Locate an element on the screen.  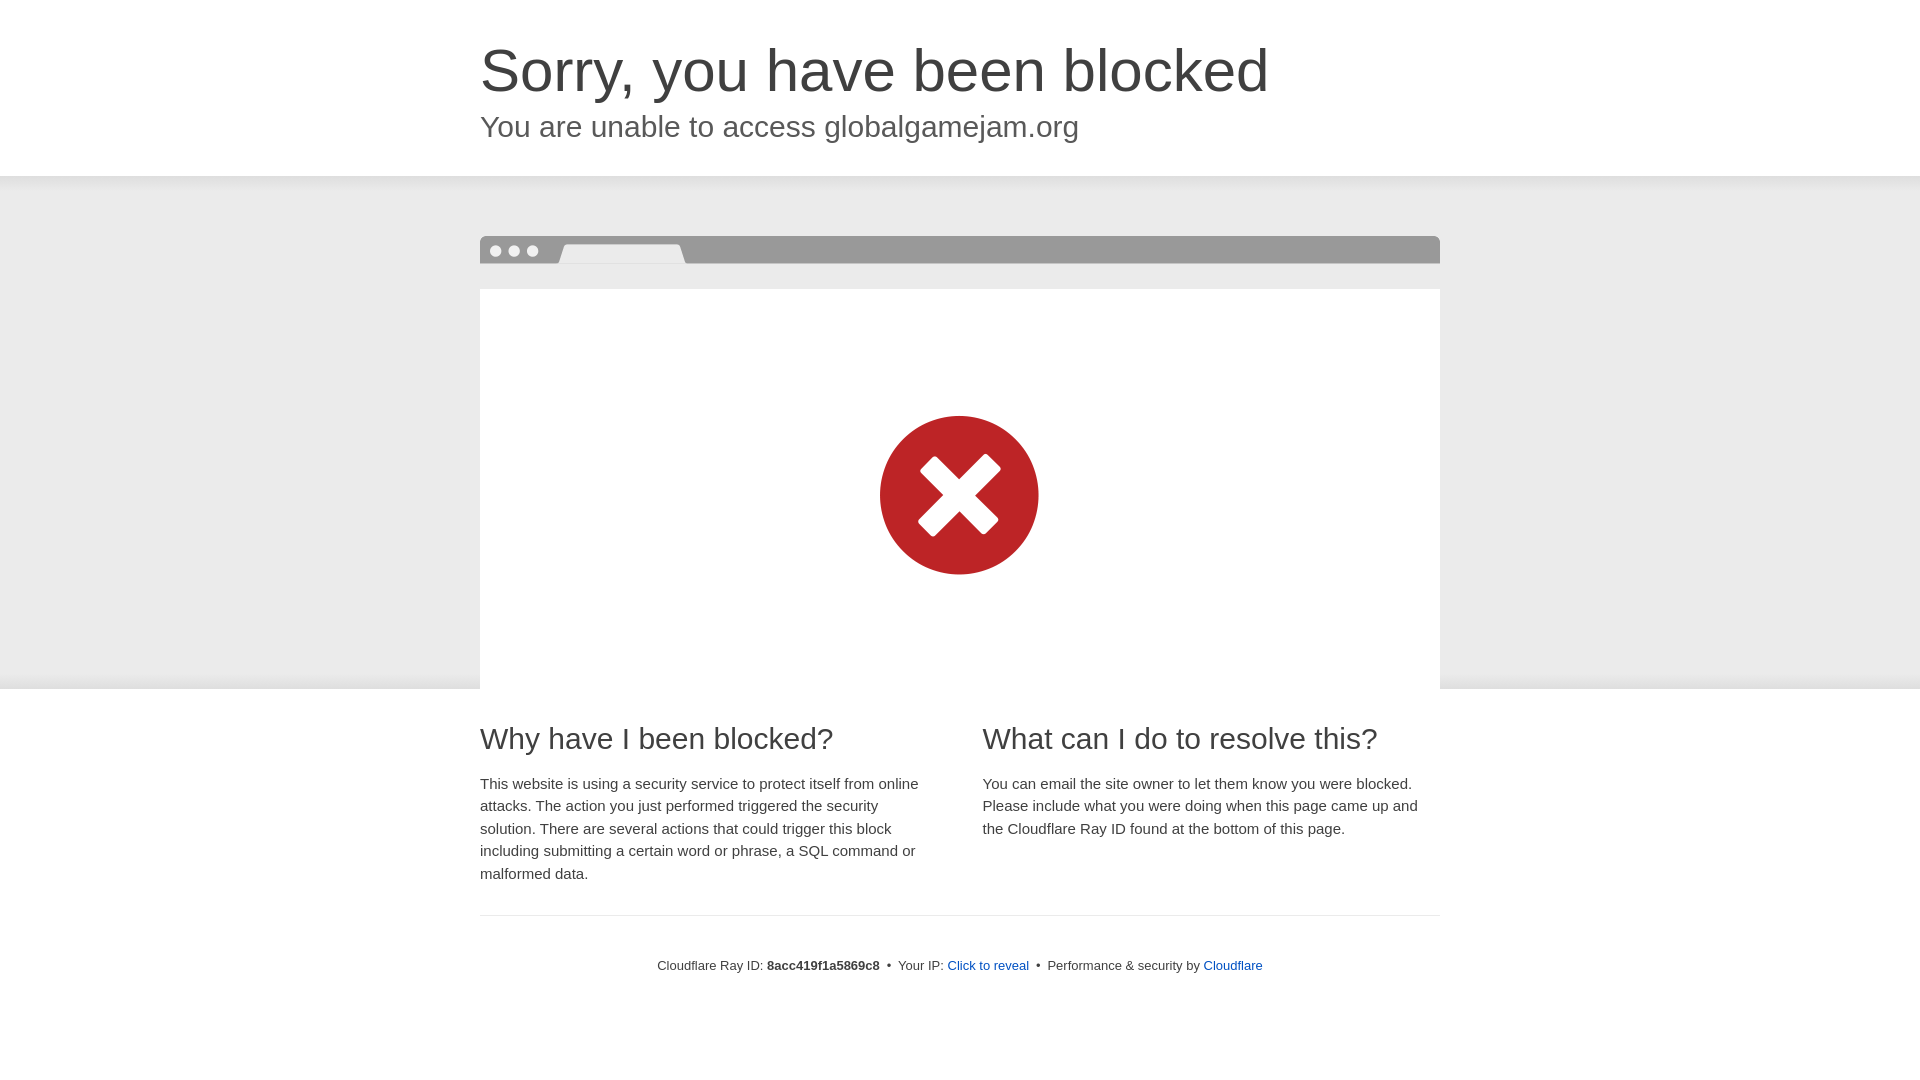
Cloudflare is located at coordinates (1233, 965).